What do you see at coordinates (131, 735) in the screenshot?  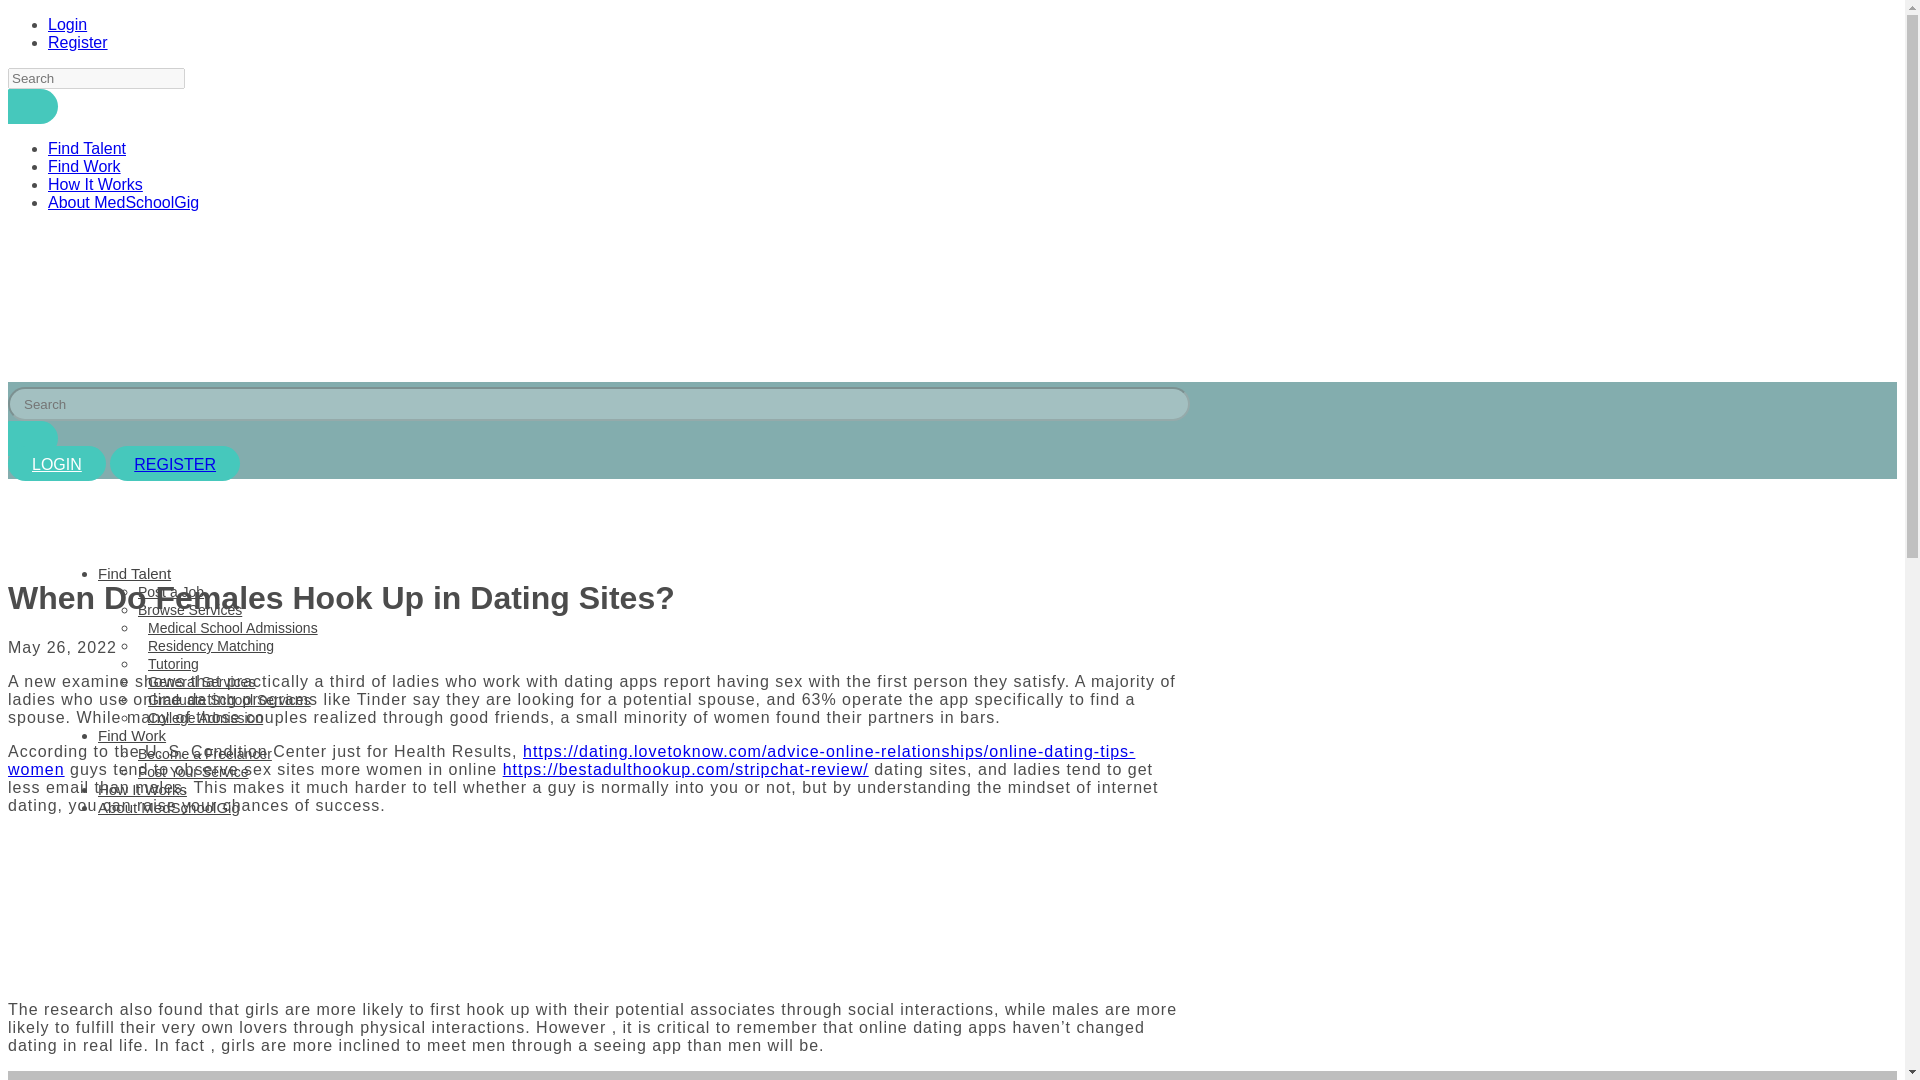 I see `Find Work` at bounding box center [131, 735].